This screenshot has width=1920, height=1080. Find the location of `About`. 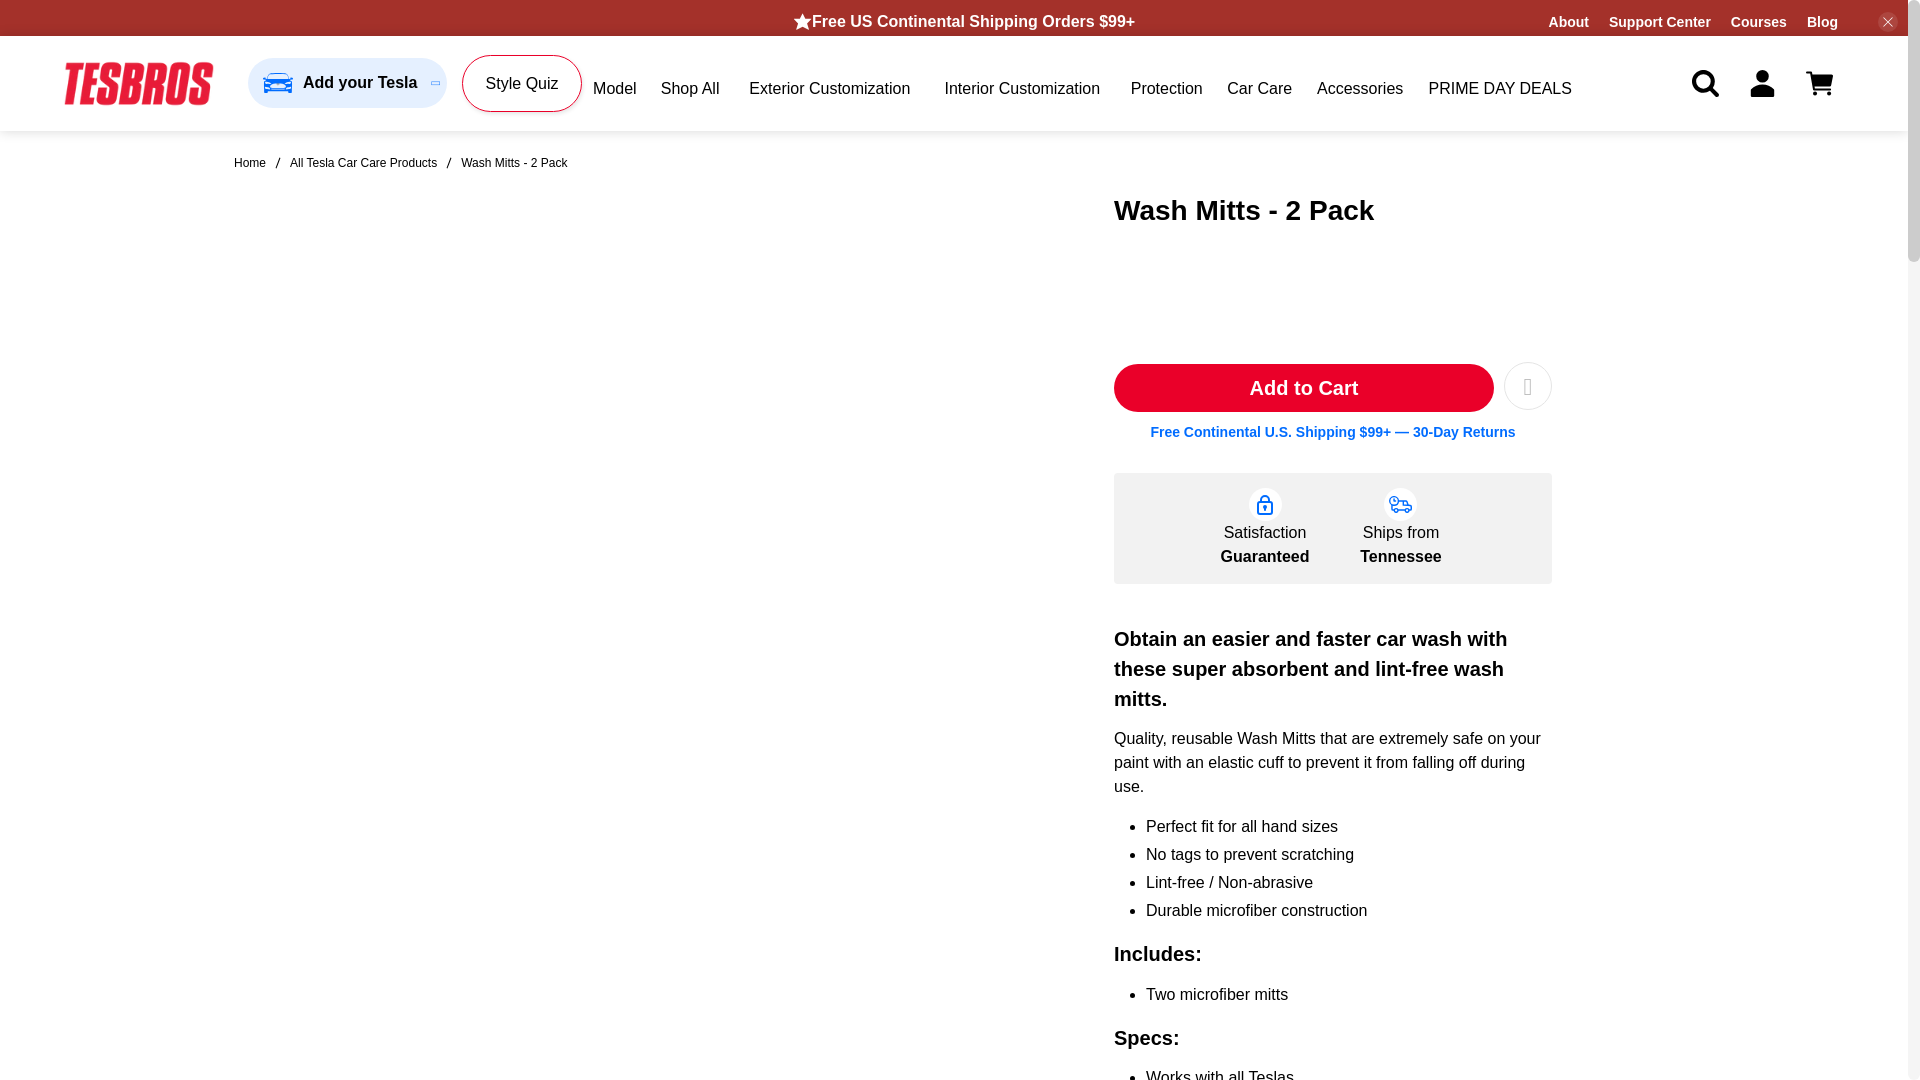

About is located at coordinates (1569, 22).